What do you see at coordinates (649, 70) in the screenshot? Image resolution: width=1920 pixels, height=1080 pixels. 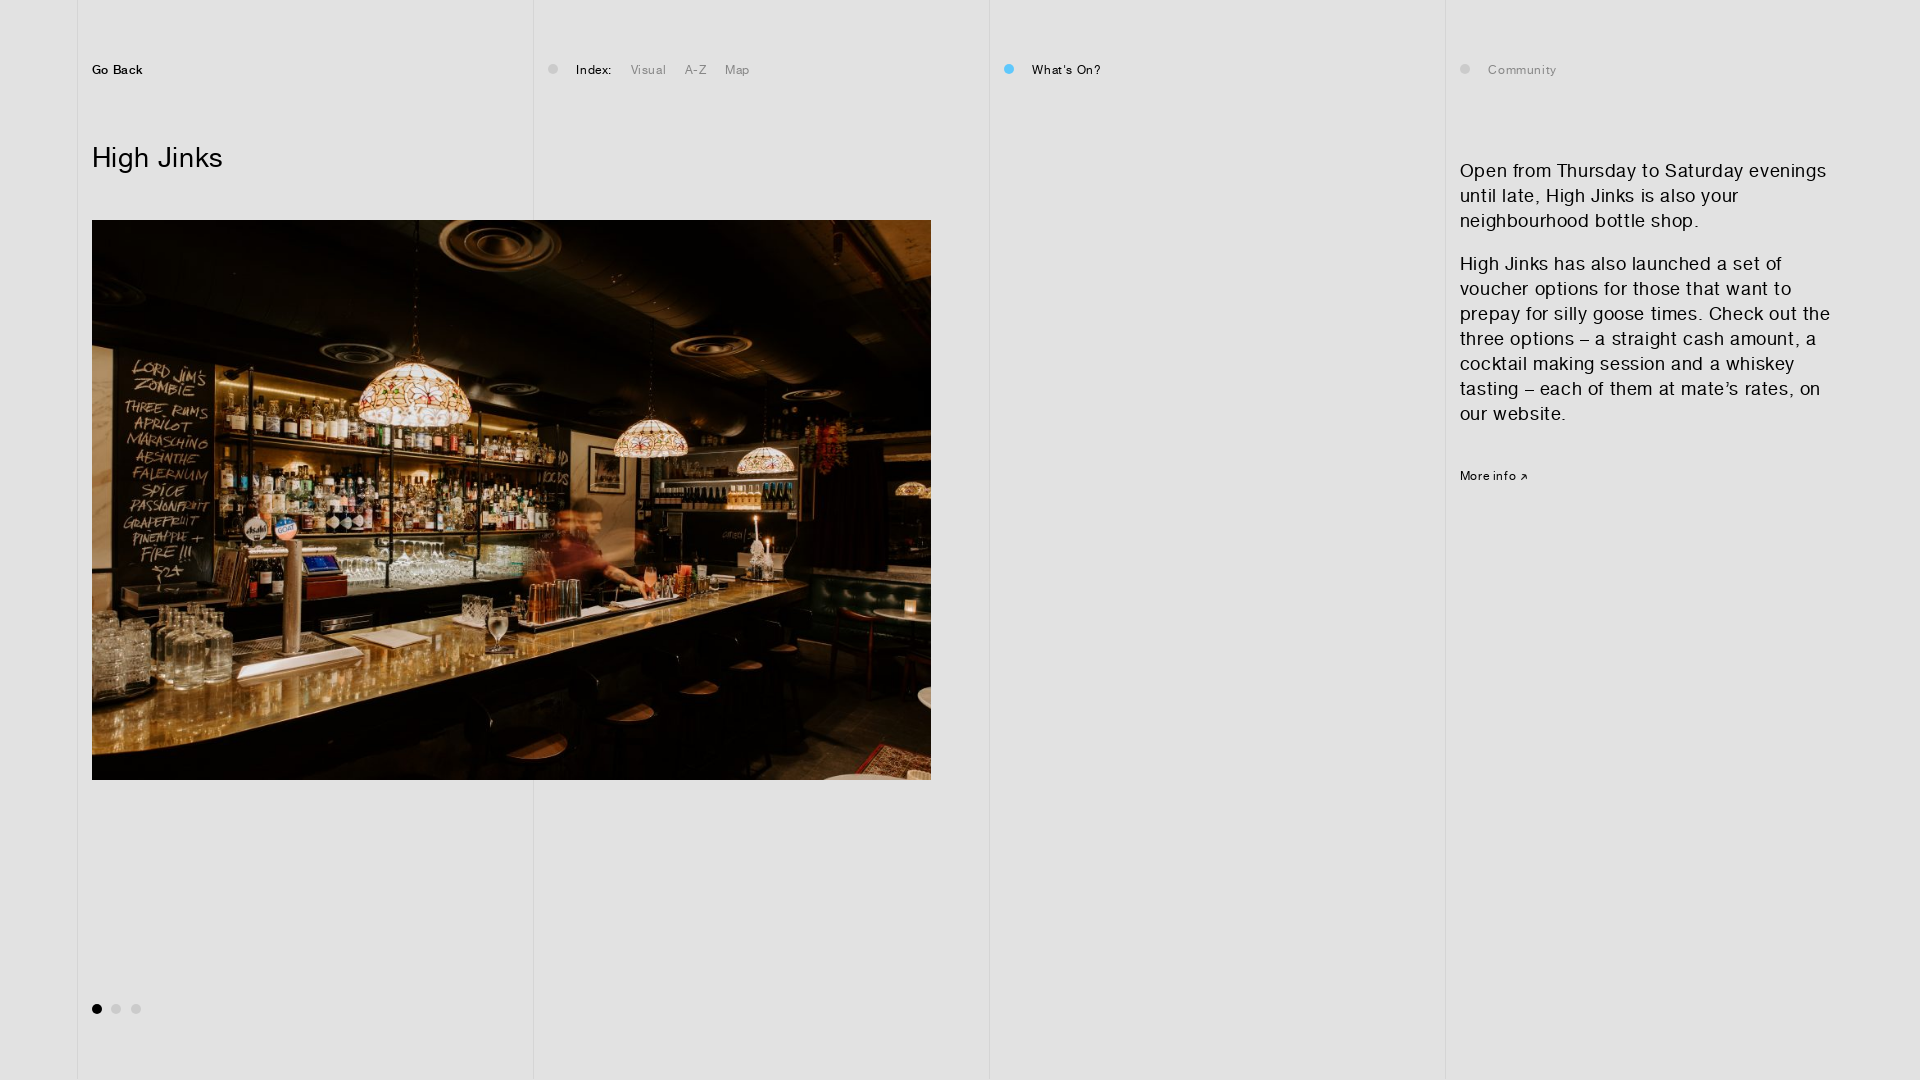 I see `Visual` at bounding box center [649, 70].